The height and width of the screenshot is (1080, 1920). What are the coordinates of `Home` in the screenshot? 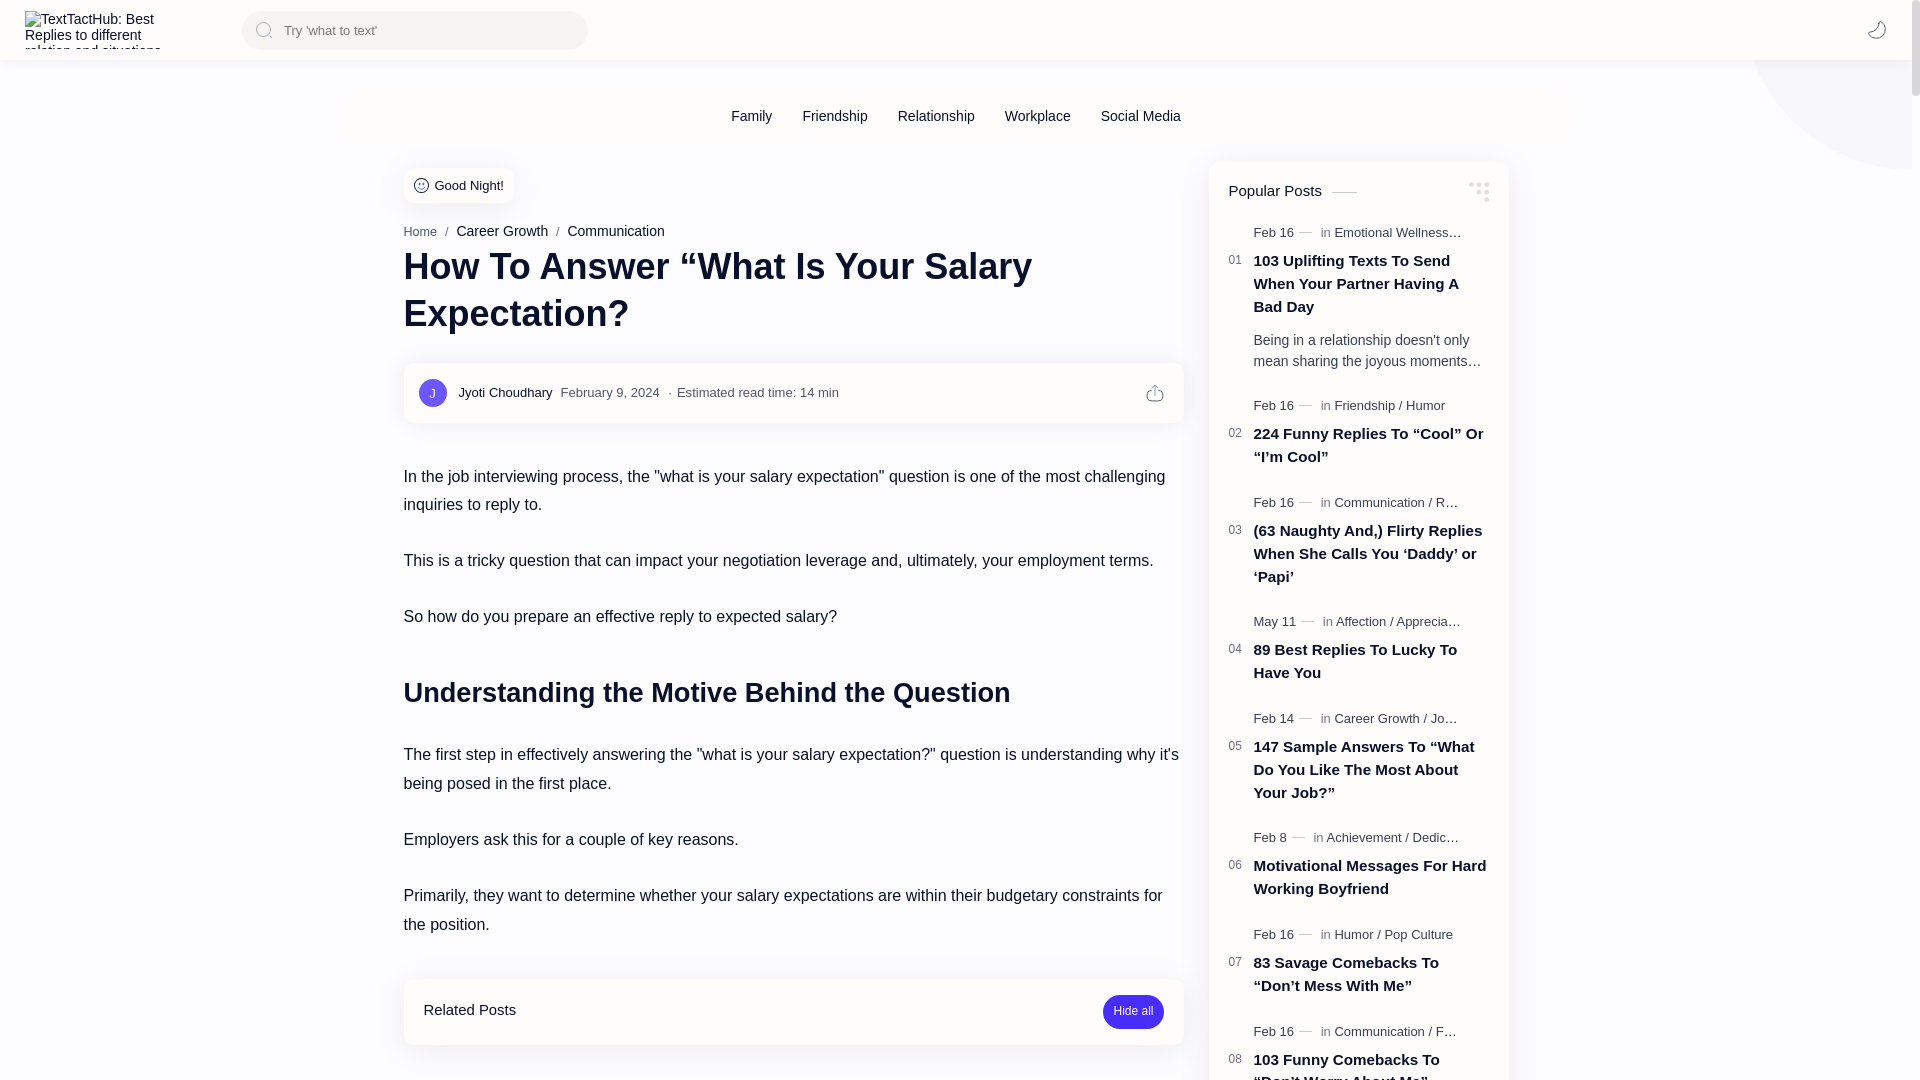 It's located at (420, 231).